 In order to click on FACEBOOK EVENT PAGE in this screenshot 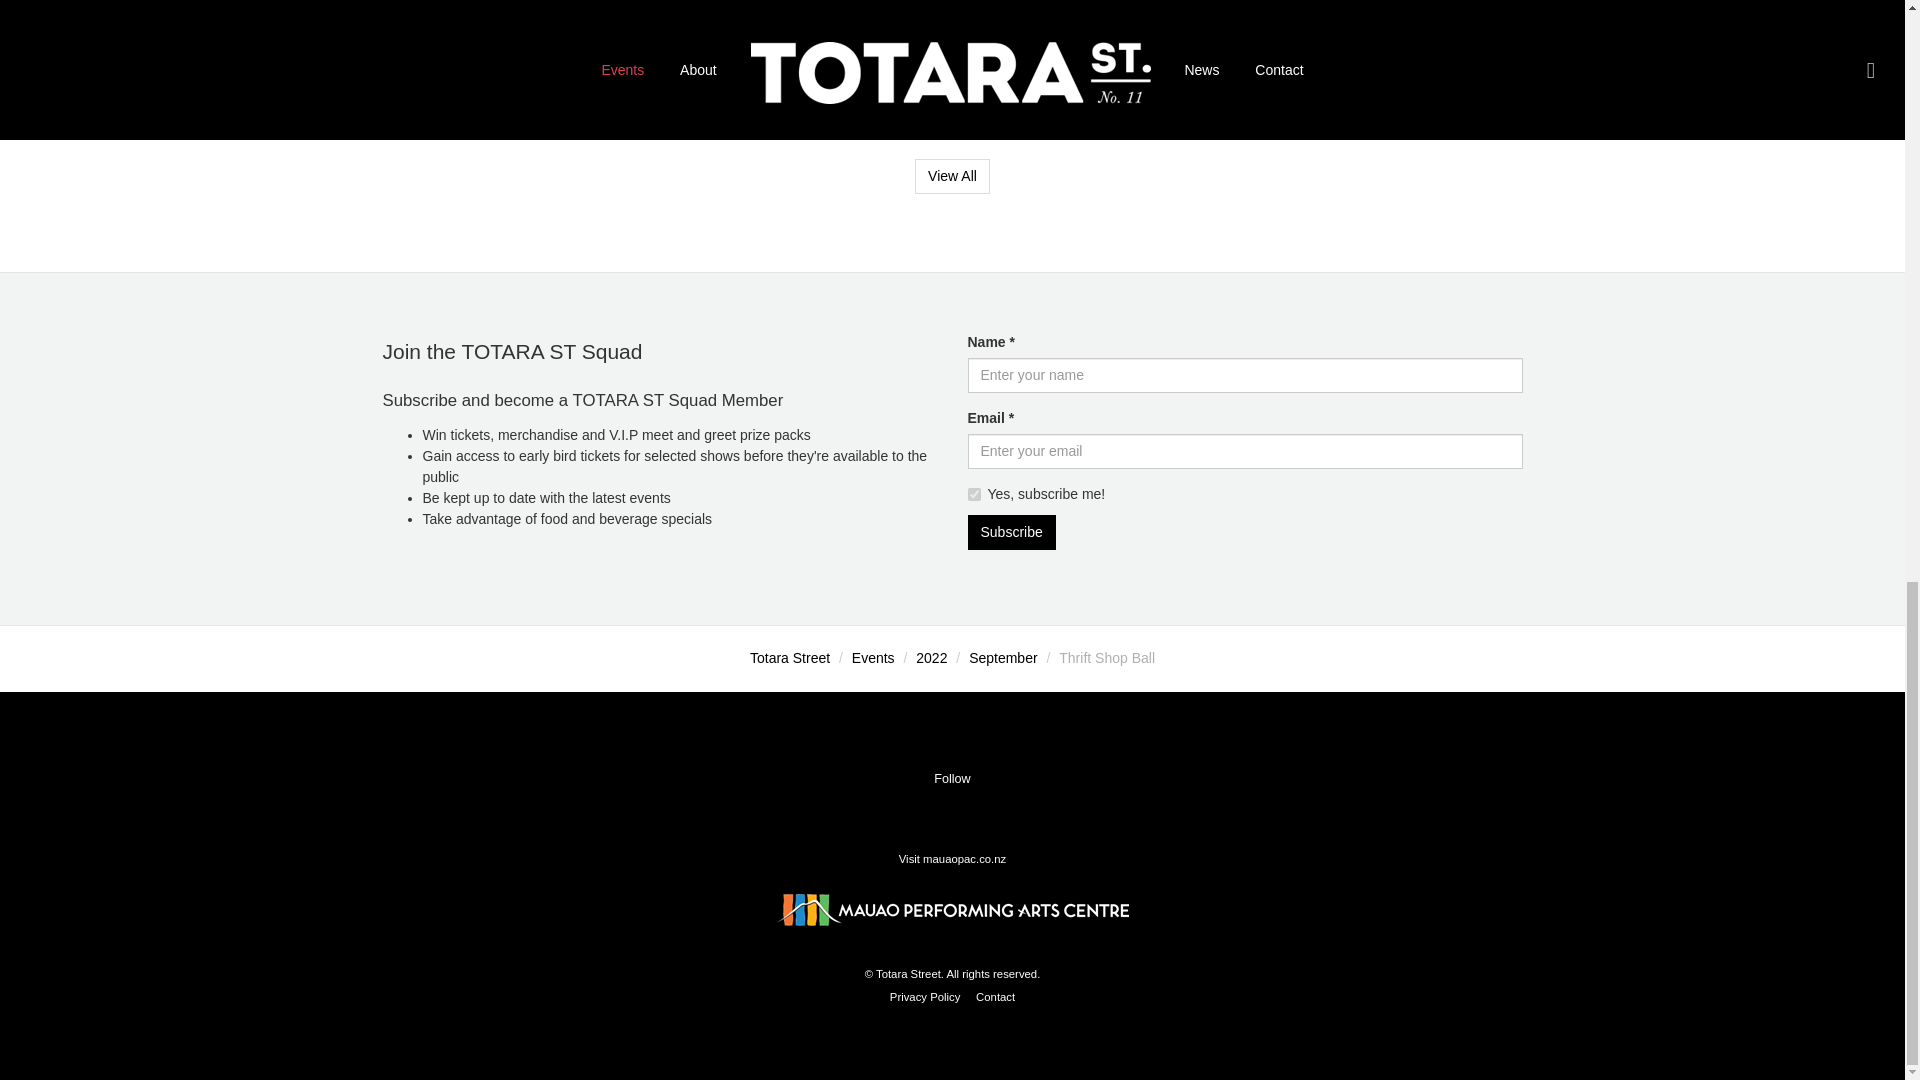, I will do `click(466, 70)`.